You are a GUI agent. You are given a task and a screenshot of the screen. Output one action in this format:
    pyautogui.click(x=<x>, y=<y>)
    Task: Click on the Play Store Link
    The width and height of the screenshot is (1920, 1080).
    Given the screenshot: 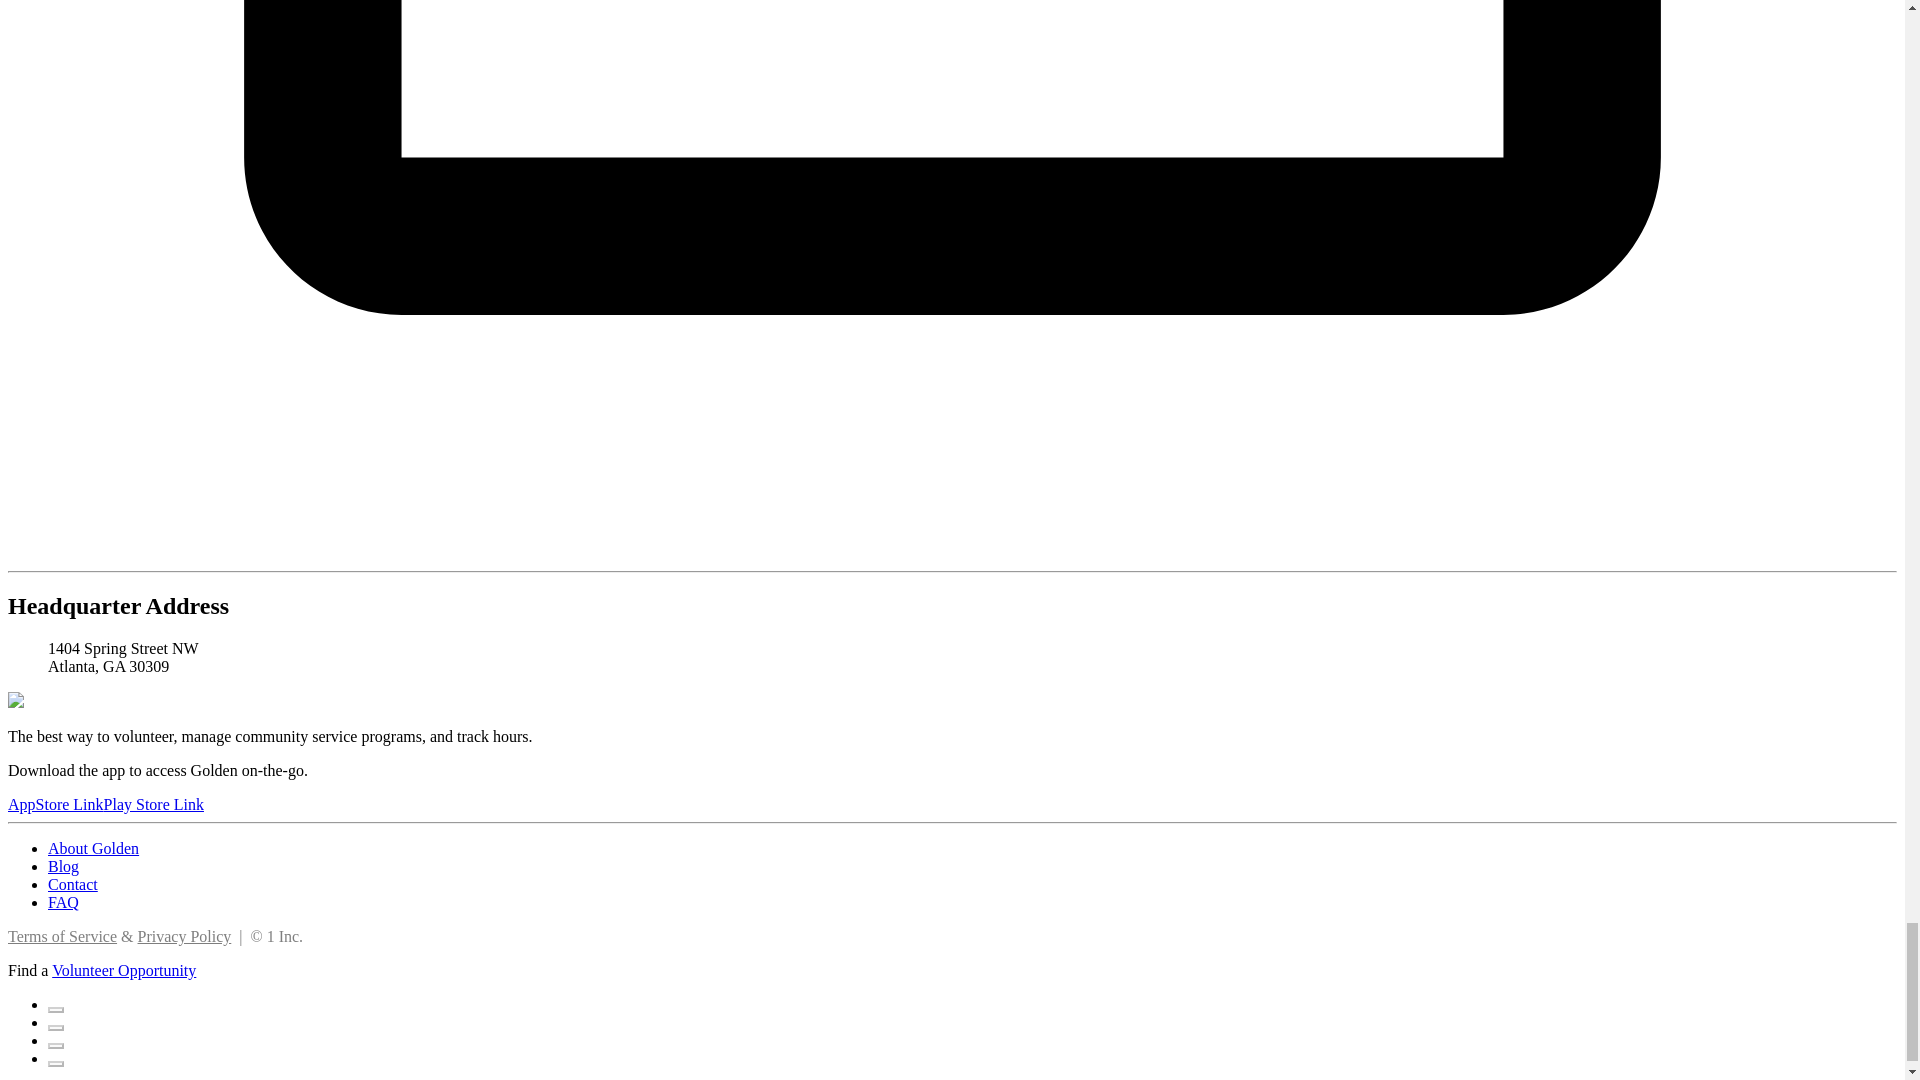 What is the action you would take?
    pyautogui.click(x=153, y=804)
    